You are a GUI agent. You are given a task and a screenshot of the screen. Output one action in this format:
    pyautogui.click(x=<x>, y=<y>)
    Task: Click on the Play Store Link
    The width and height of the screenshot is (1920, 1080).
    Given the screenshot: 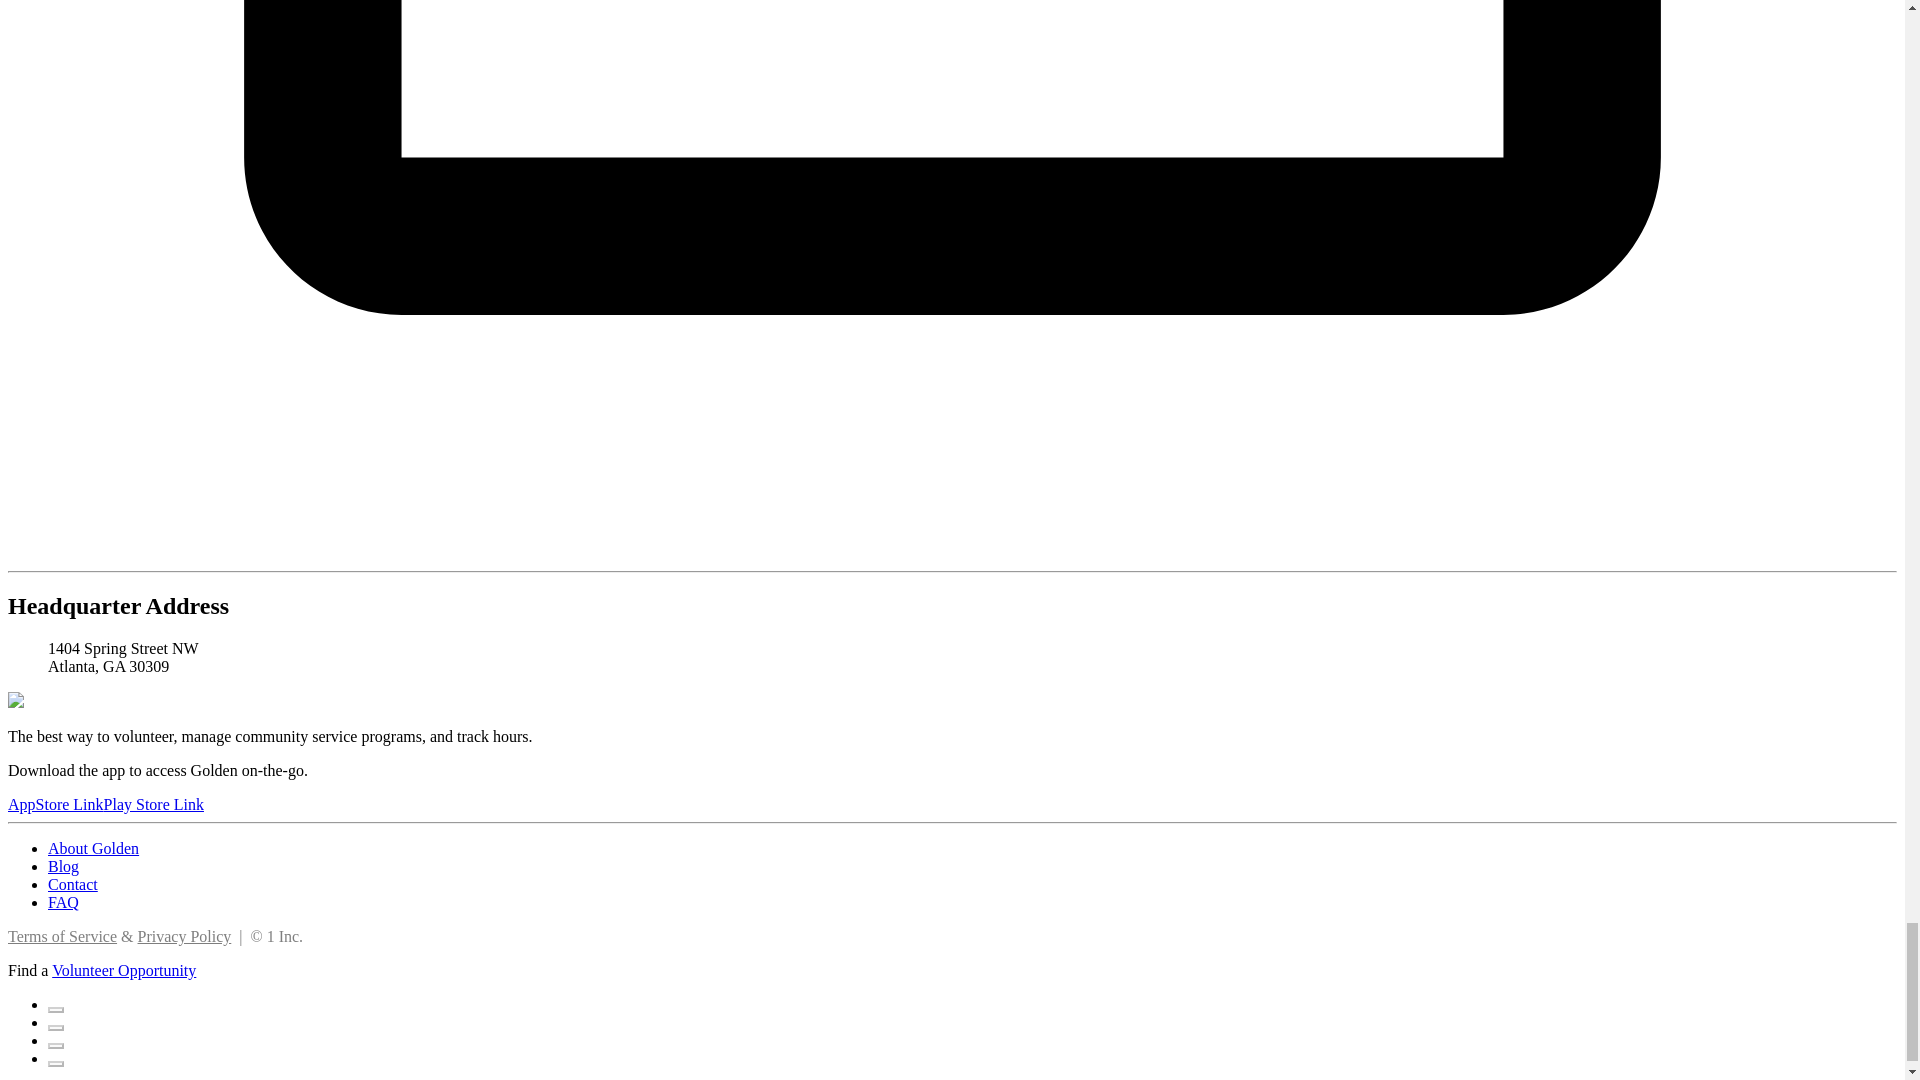 What is the action you would take?
    pyautogui.click(x=153, y=804)
    